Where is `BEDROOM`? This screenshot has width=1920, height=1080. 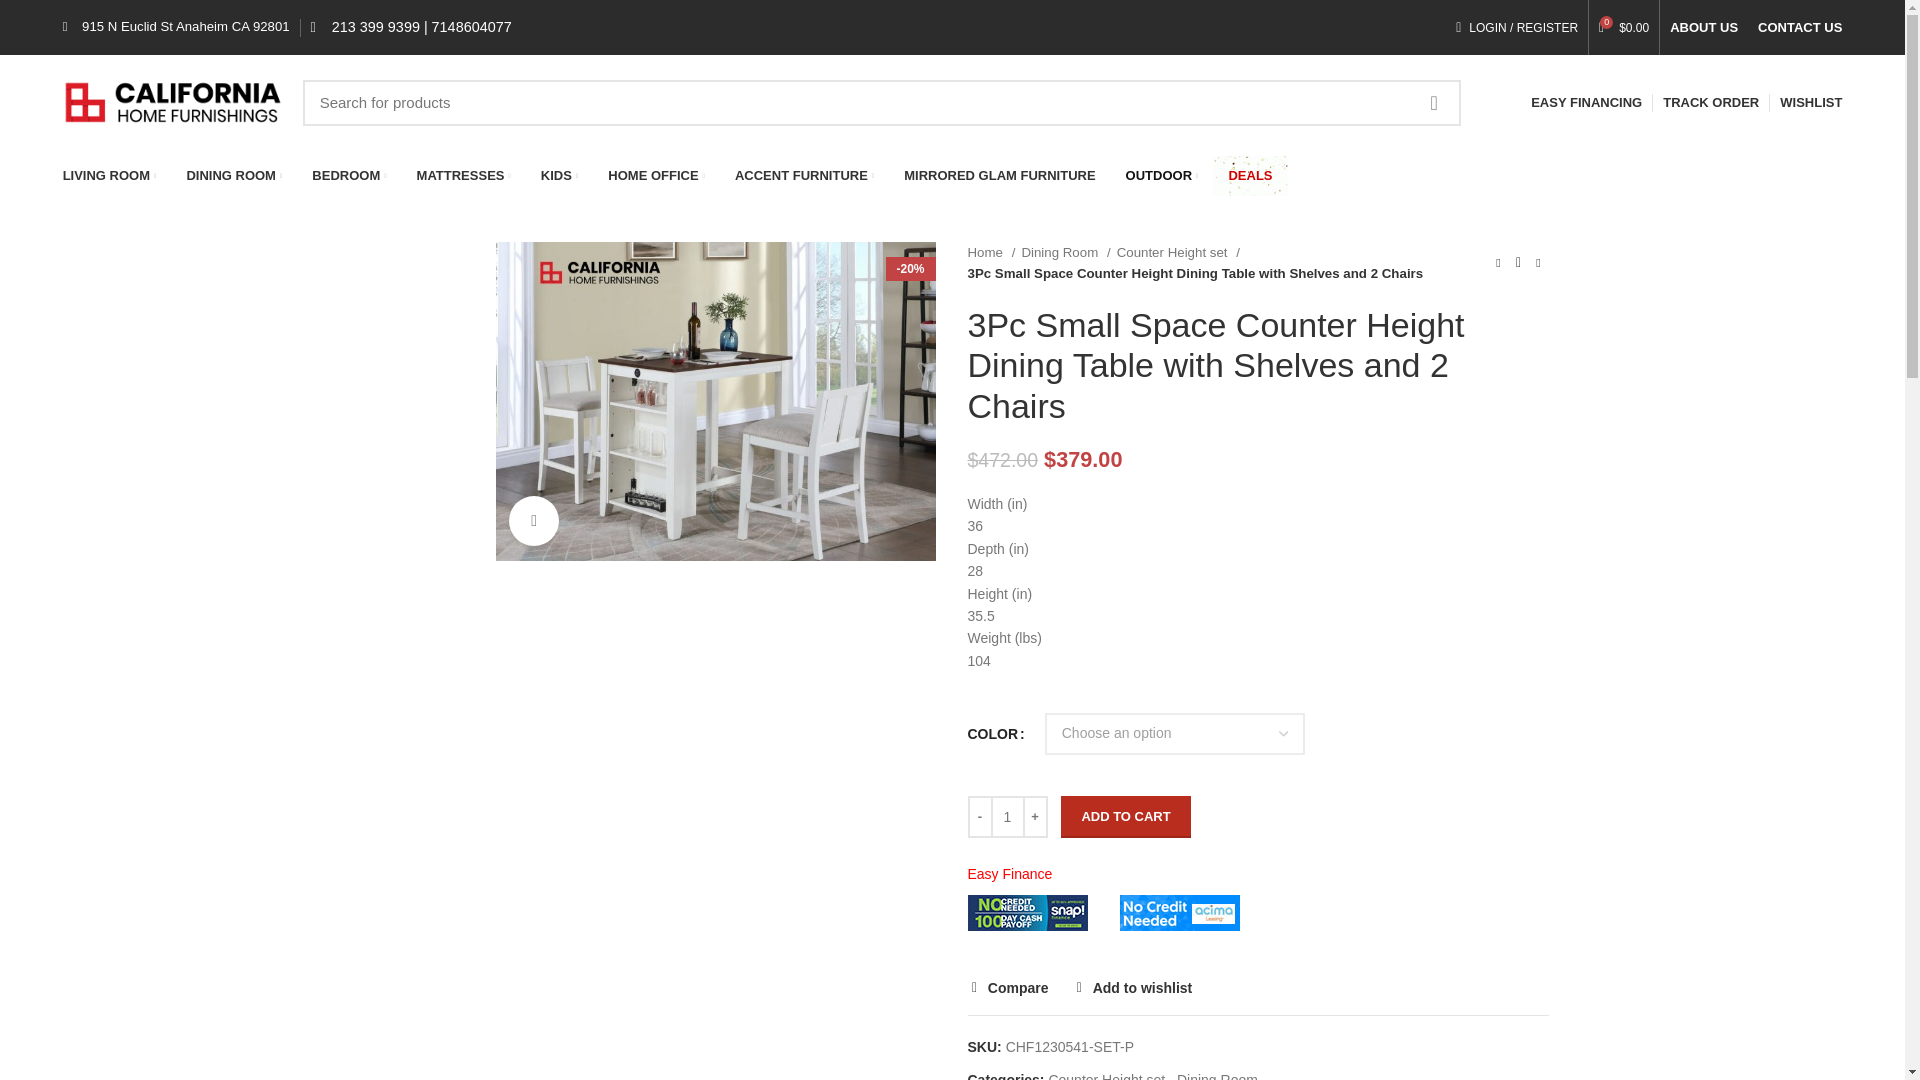 BEDROOM is located at coordinates (349, 175).